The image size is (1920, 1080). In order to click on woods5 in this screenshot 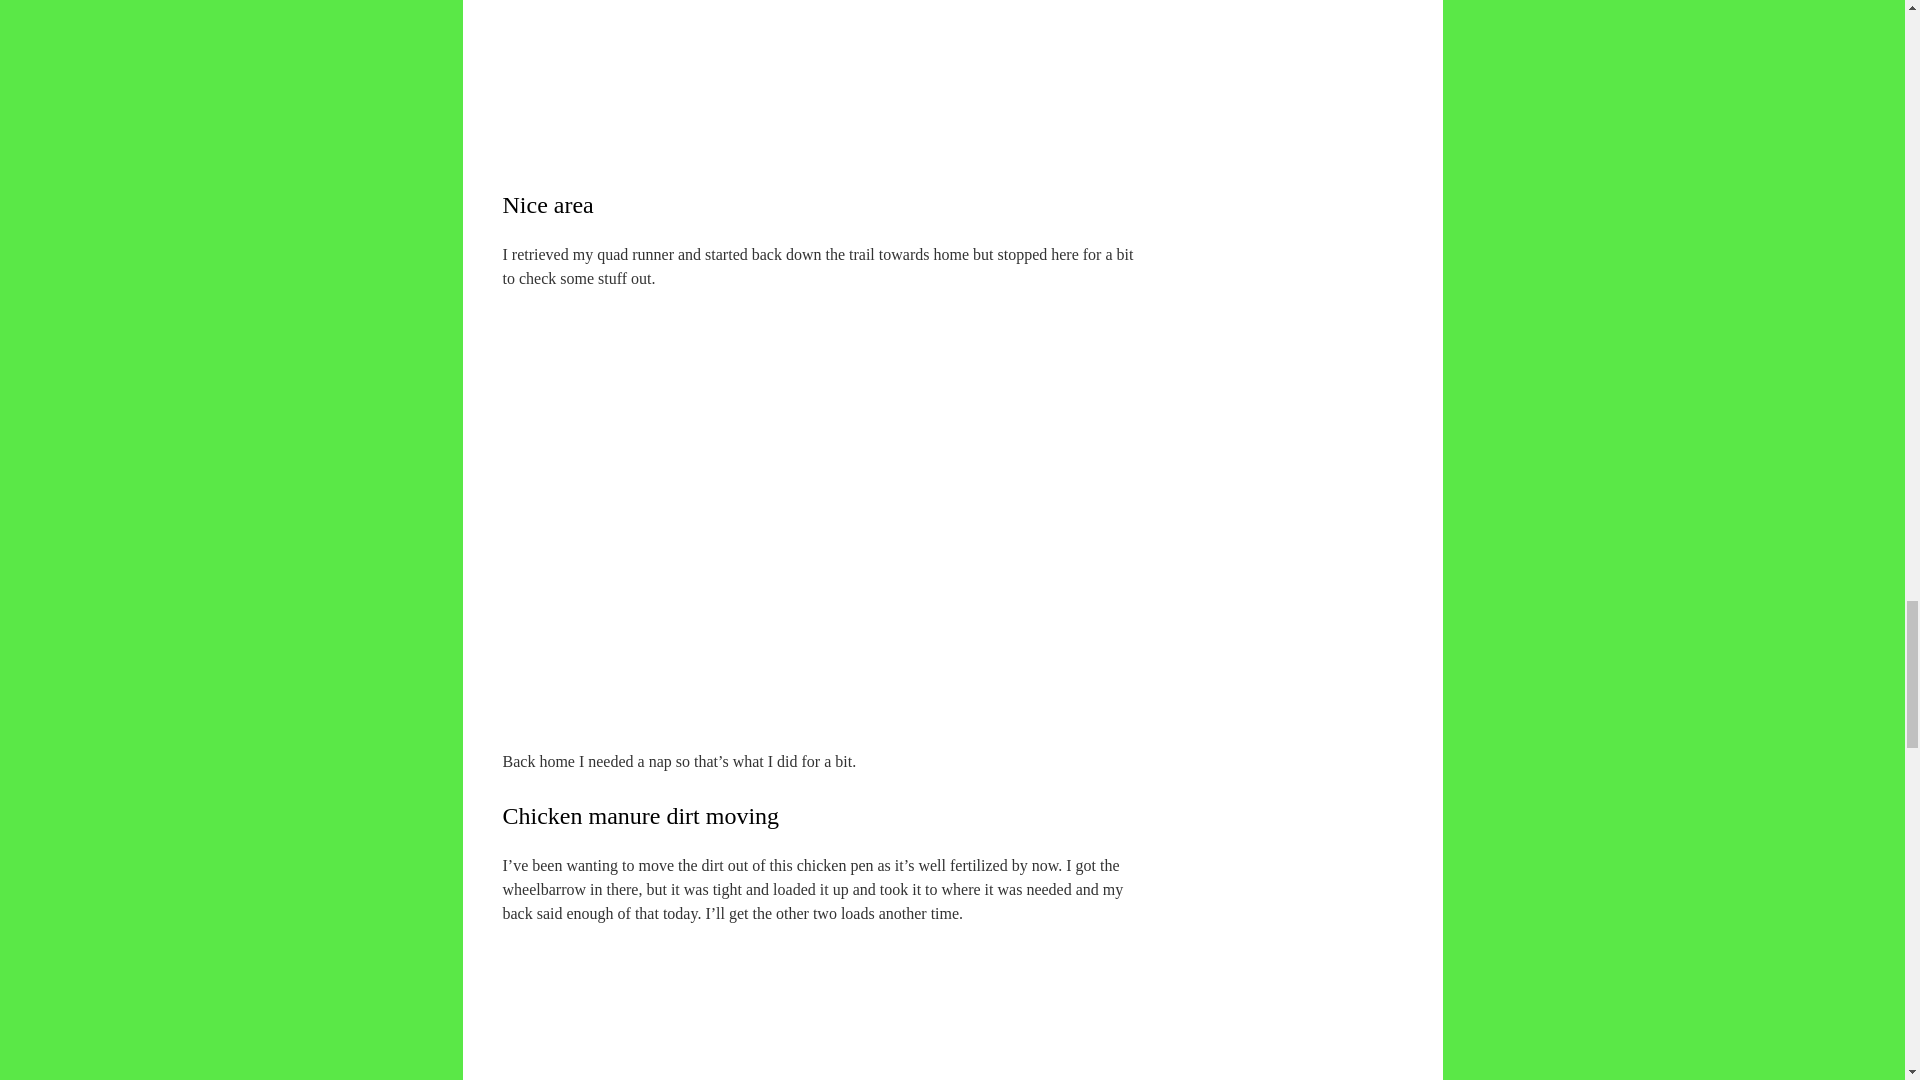, I will do `click(831, 54)`.